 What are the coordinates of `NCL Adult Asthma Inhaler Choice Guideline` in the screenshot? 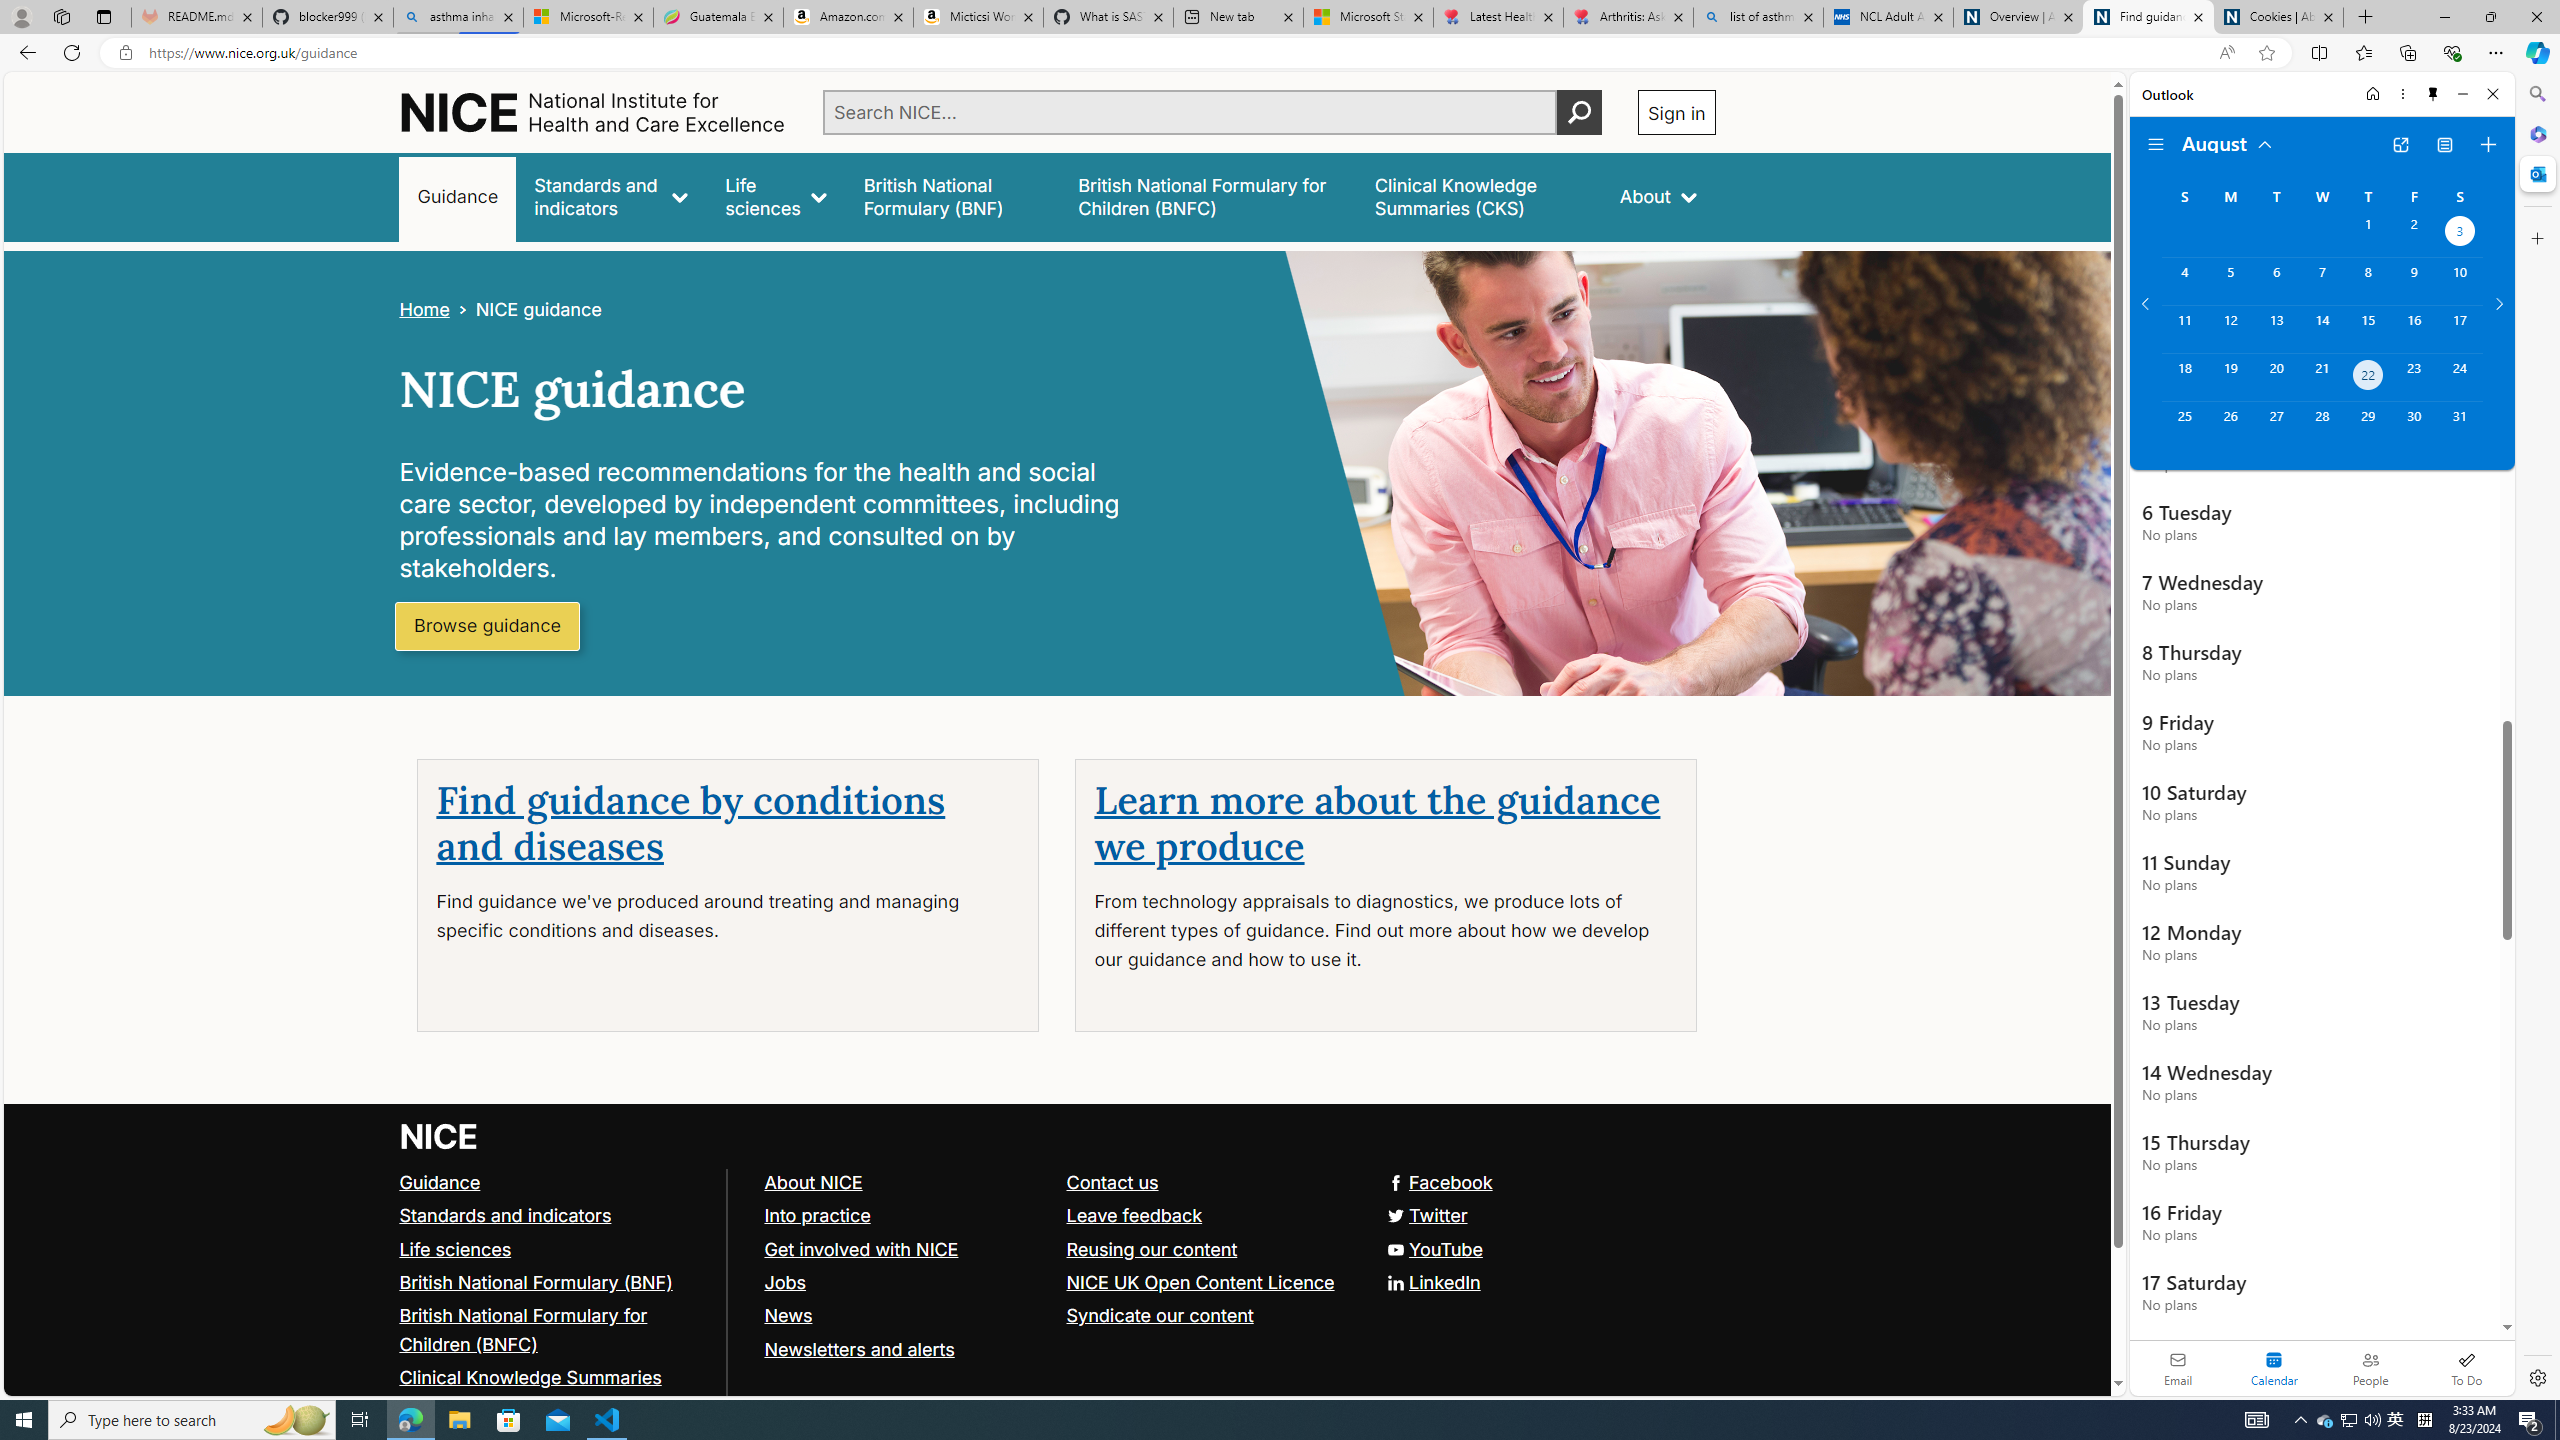 It's located at (1888, 17).